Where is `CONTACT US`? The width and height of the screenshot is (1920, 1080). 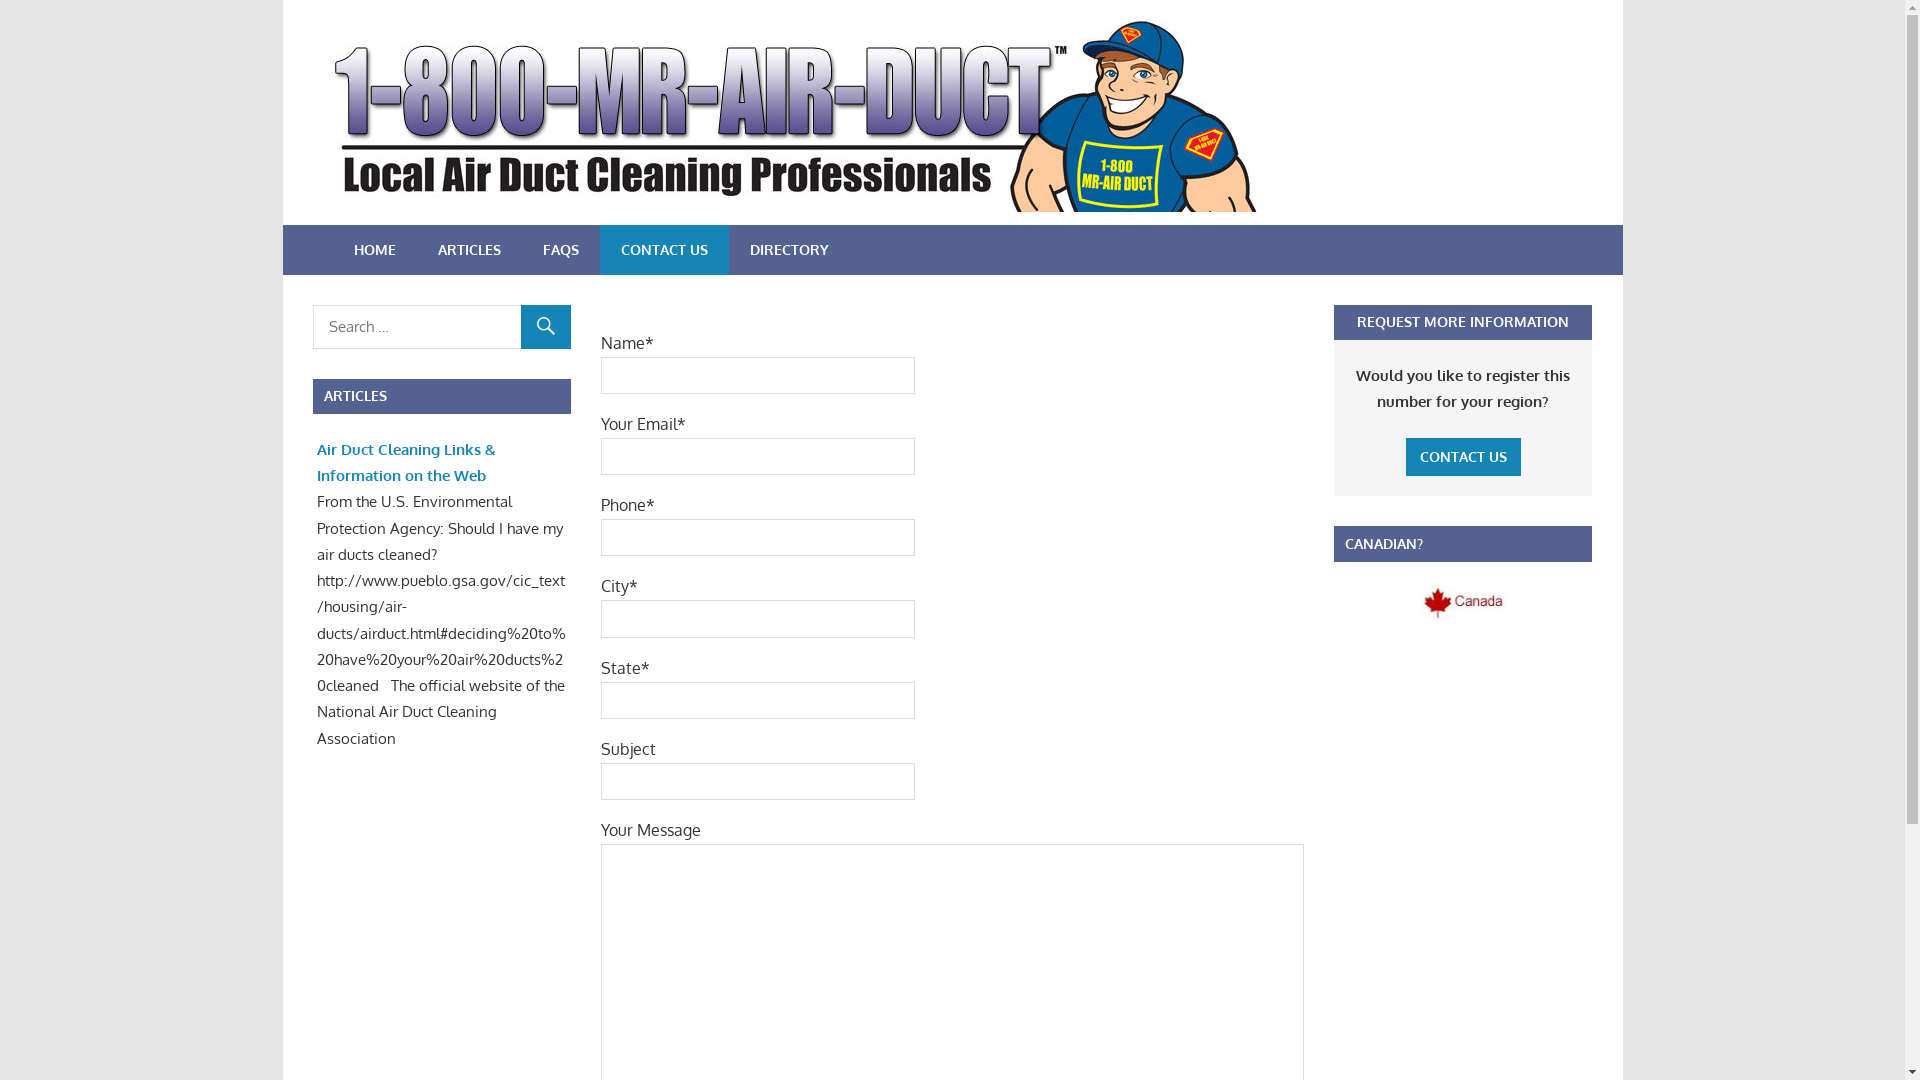 CONTACT US is located at coordinates (1464, 458).